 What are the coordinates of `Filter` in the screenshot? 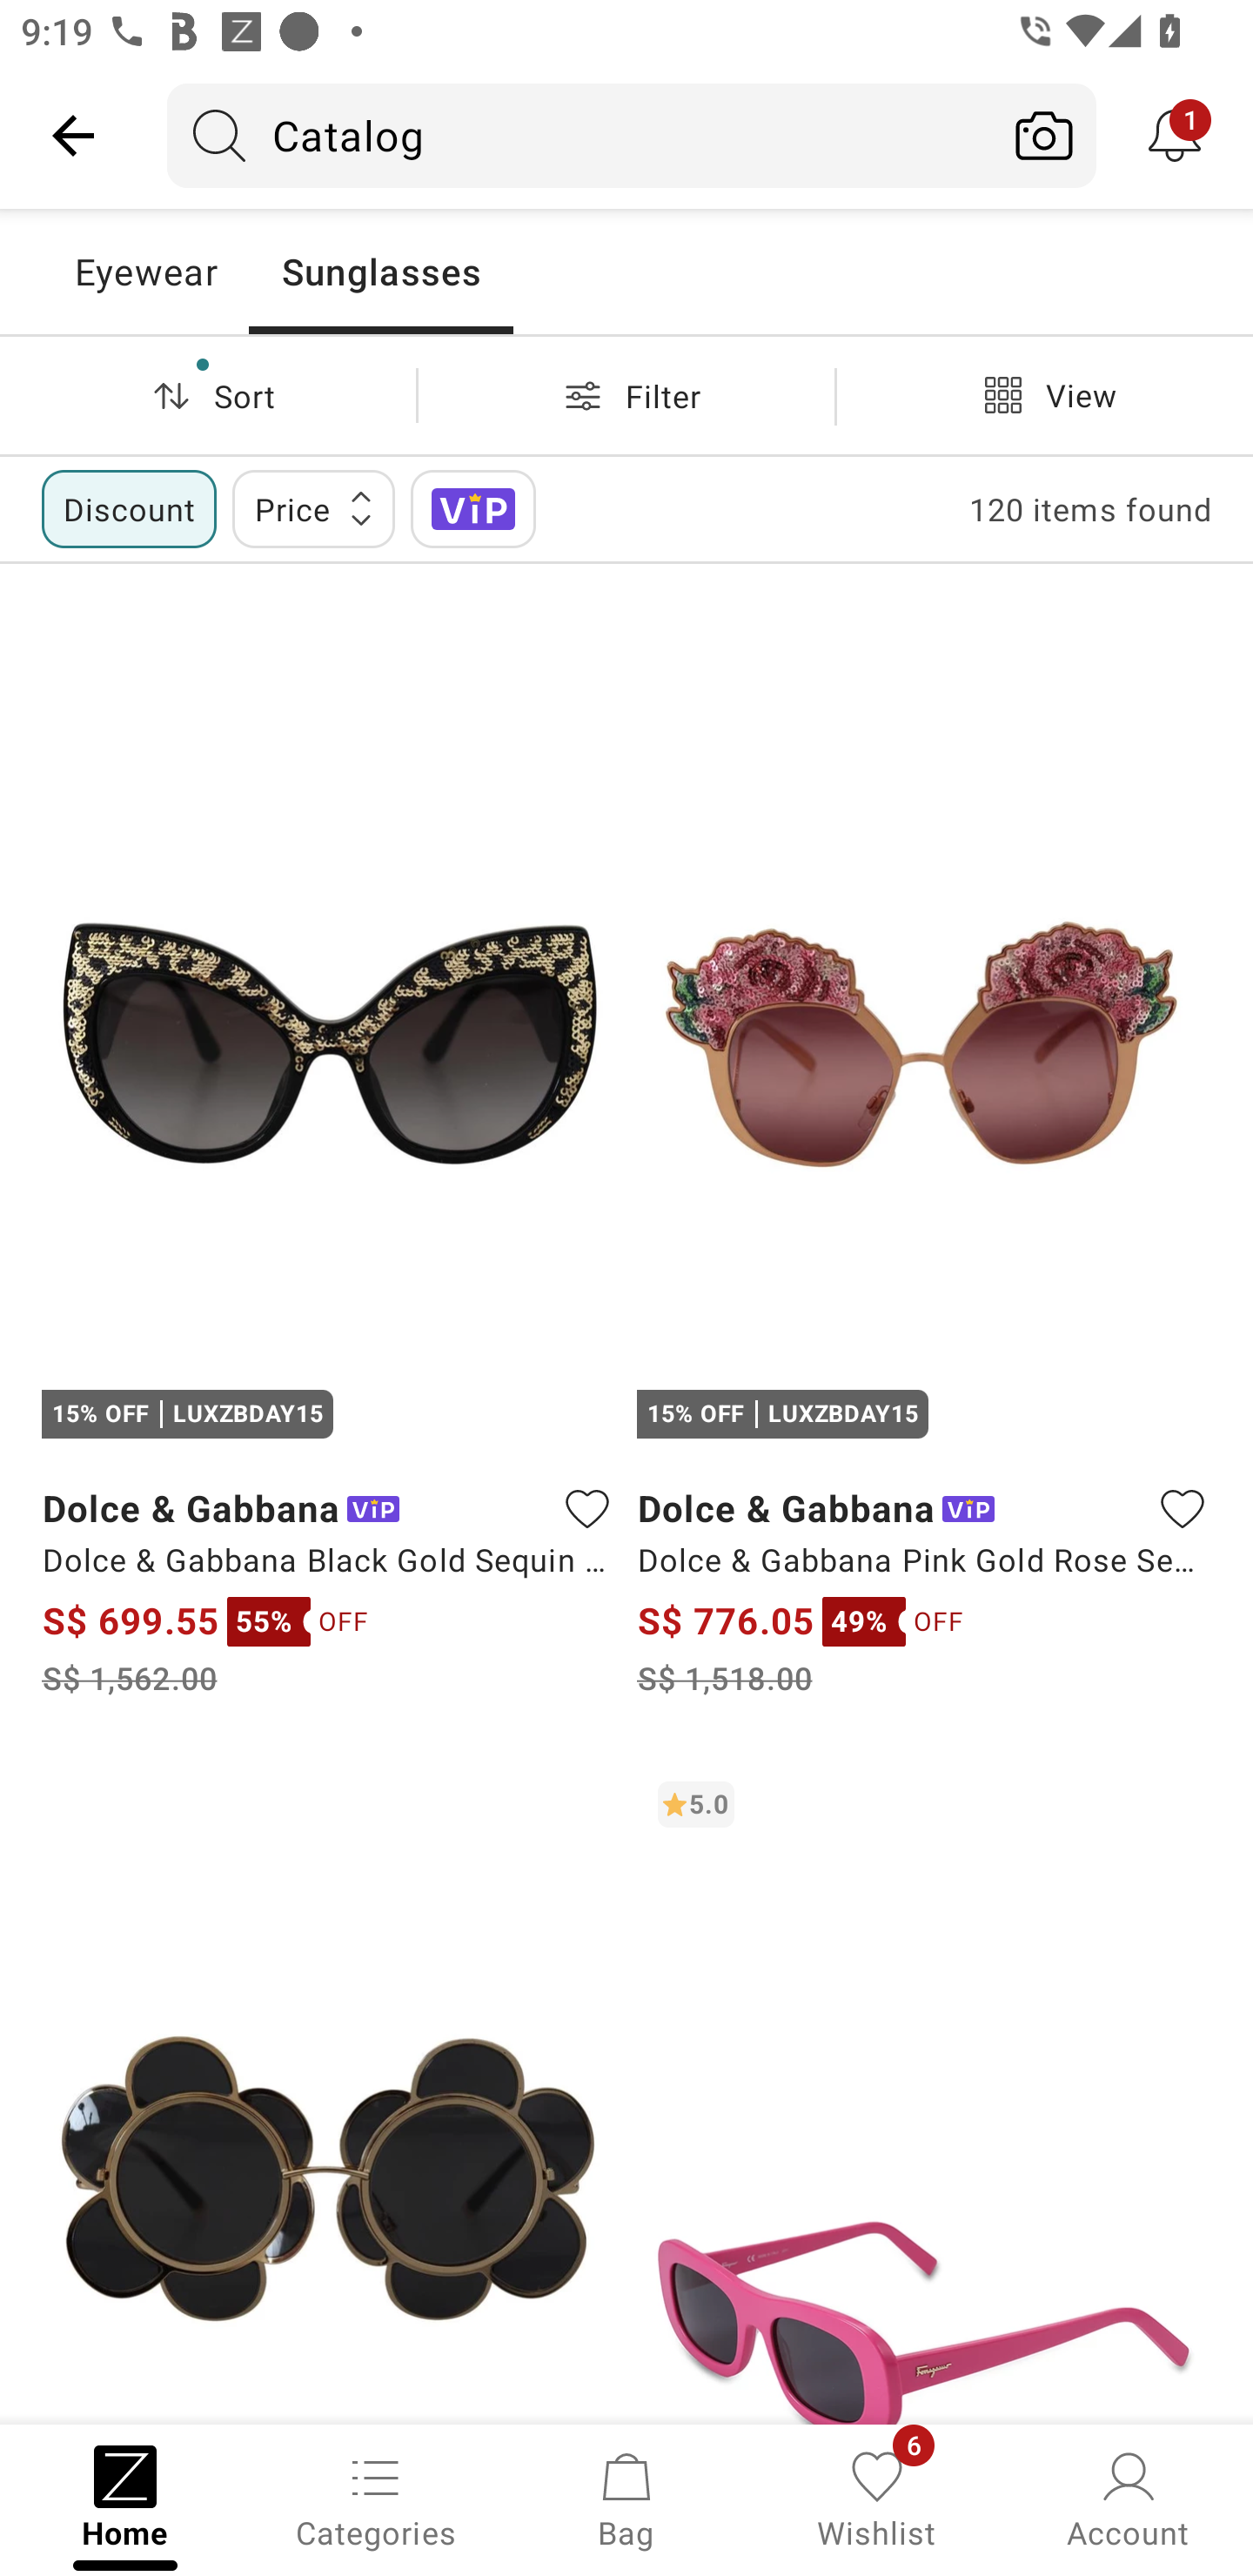 It's located at (626, 395).